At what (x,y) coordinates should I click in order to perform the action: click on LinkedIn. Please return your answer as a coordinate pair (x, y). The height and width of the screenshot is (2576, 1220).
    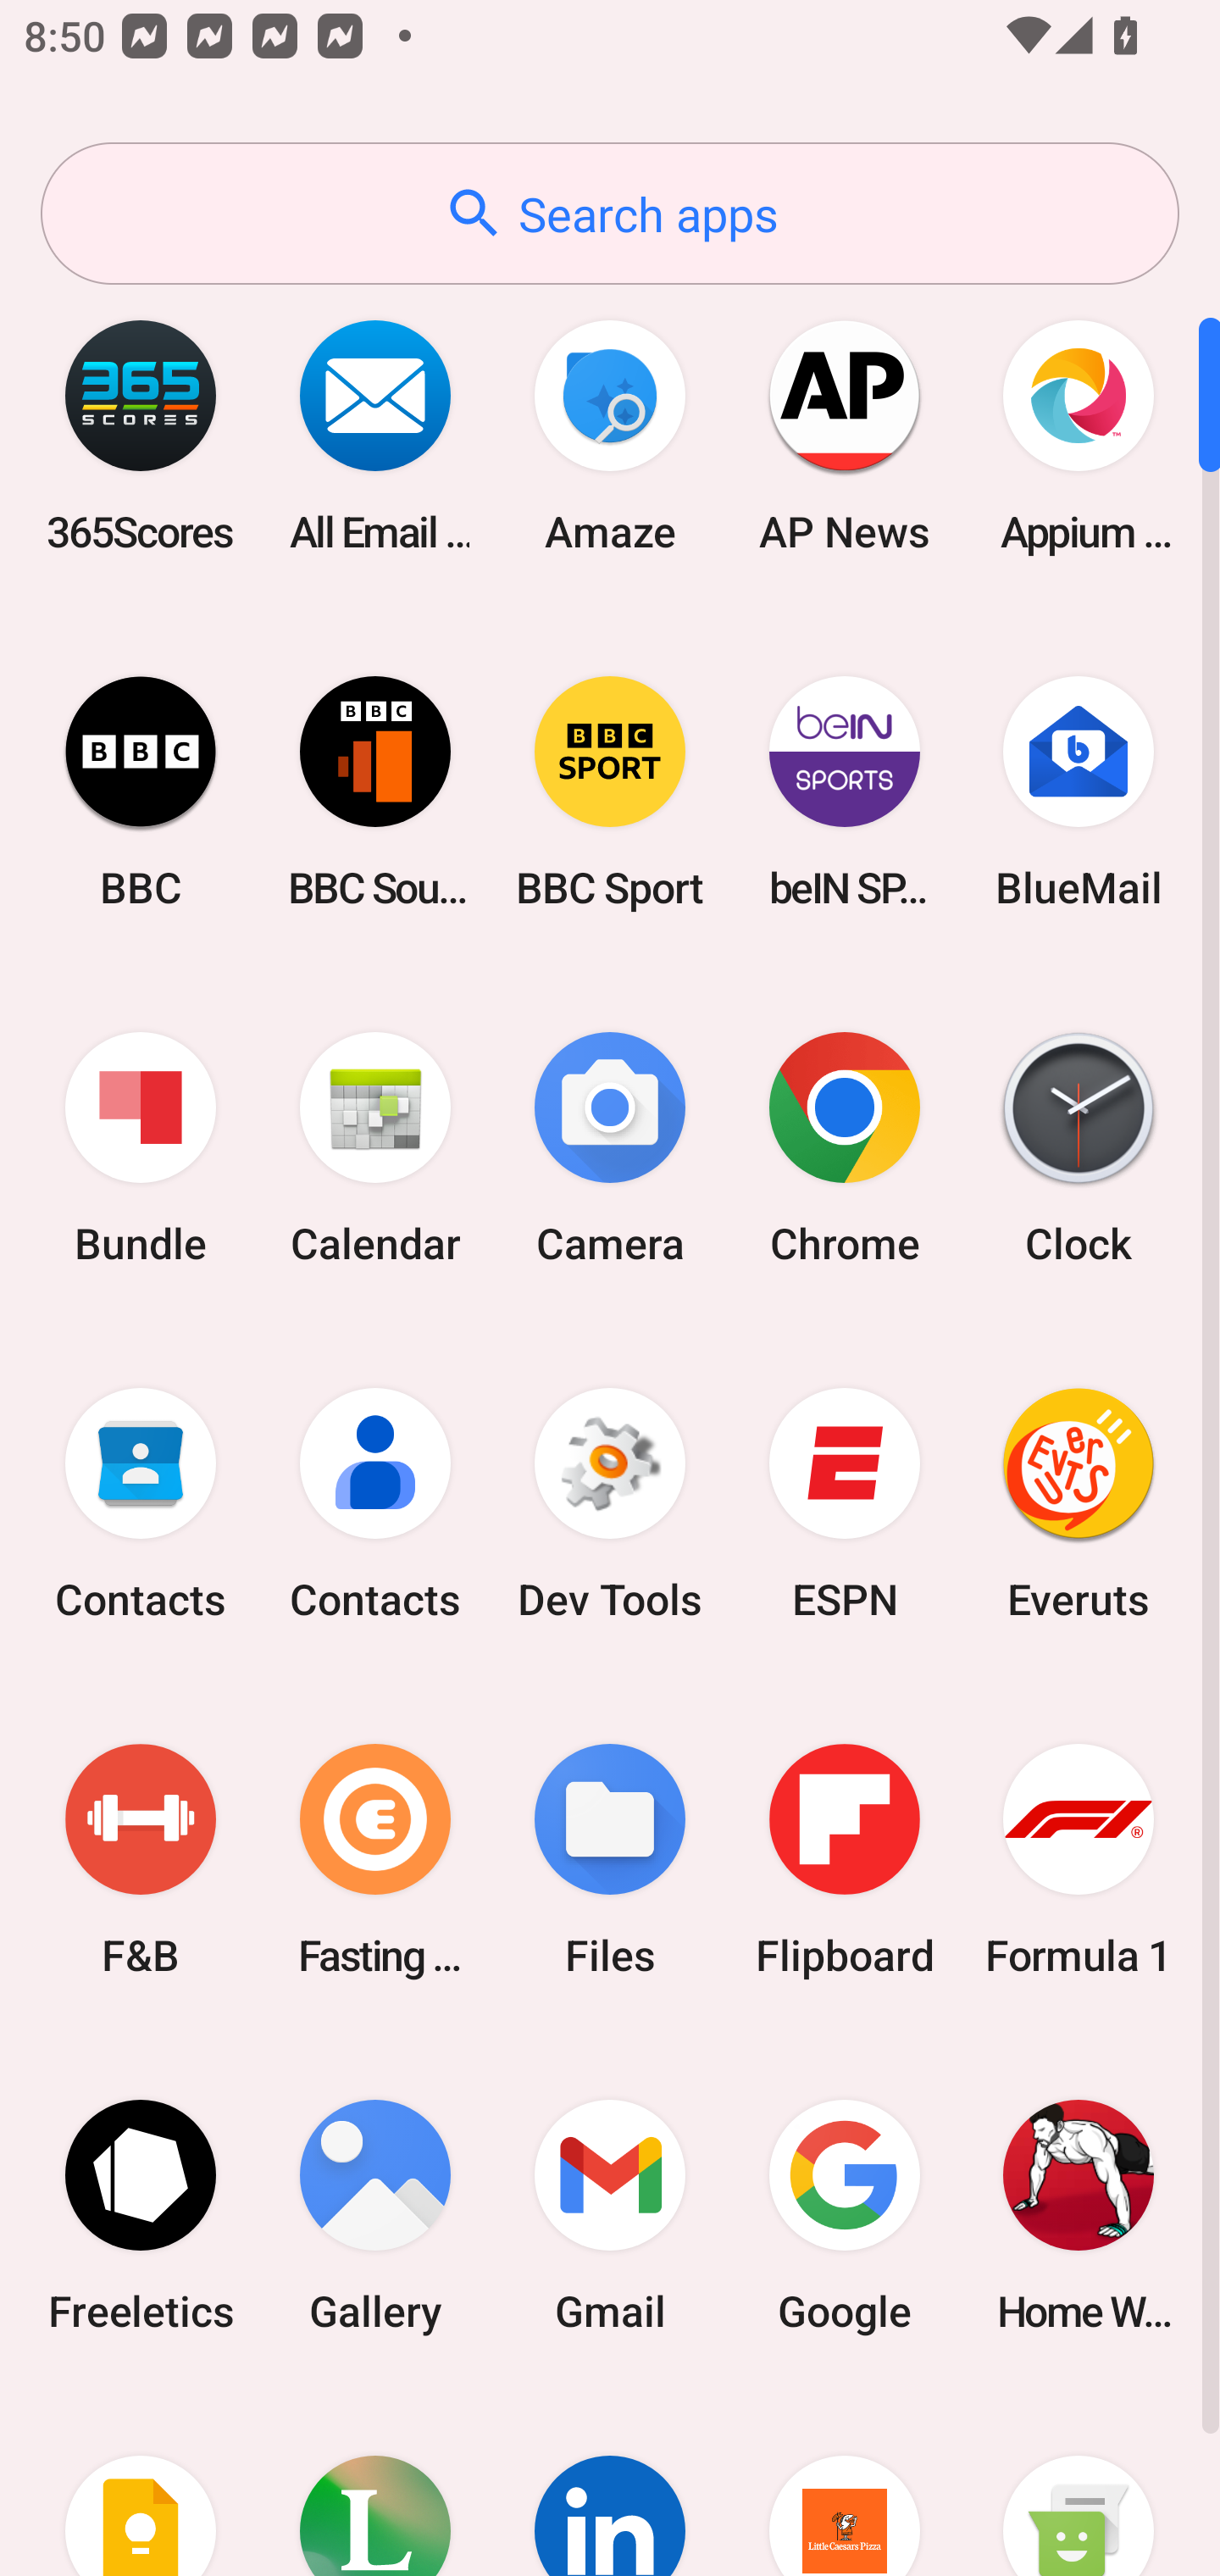
    Looking at the image, I should click on (610, 2484).